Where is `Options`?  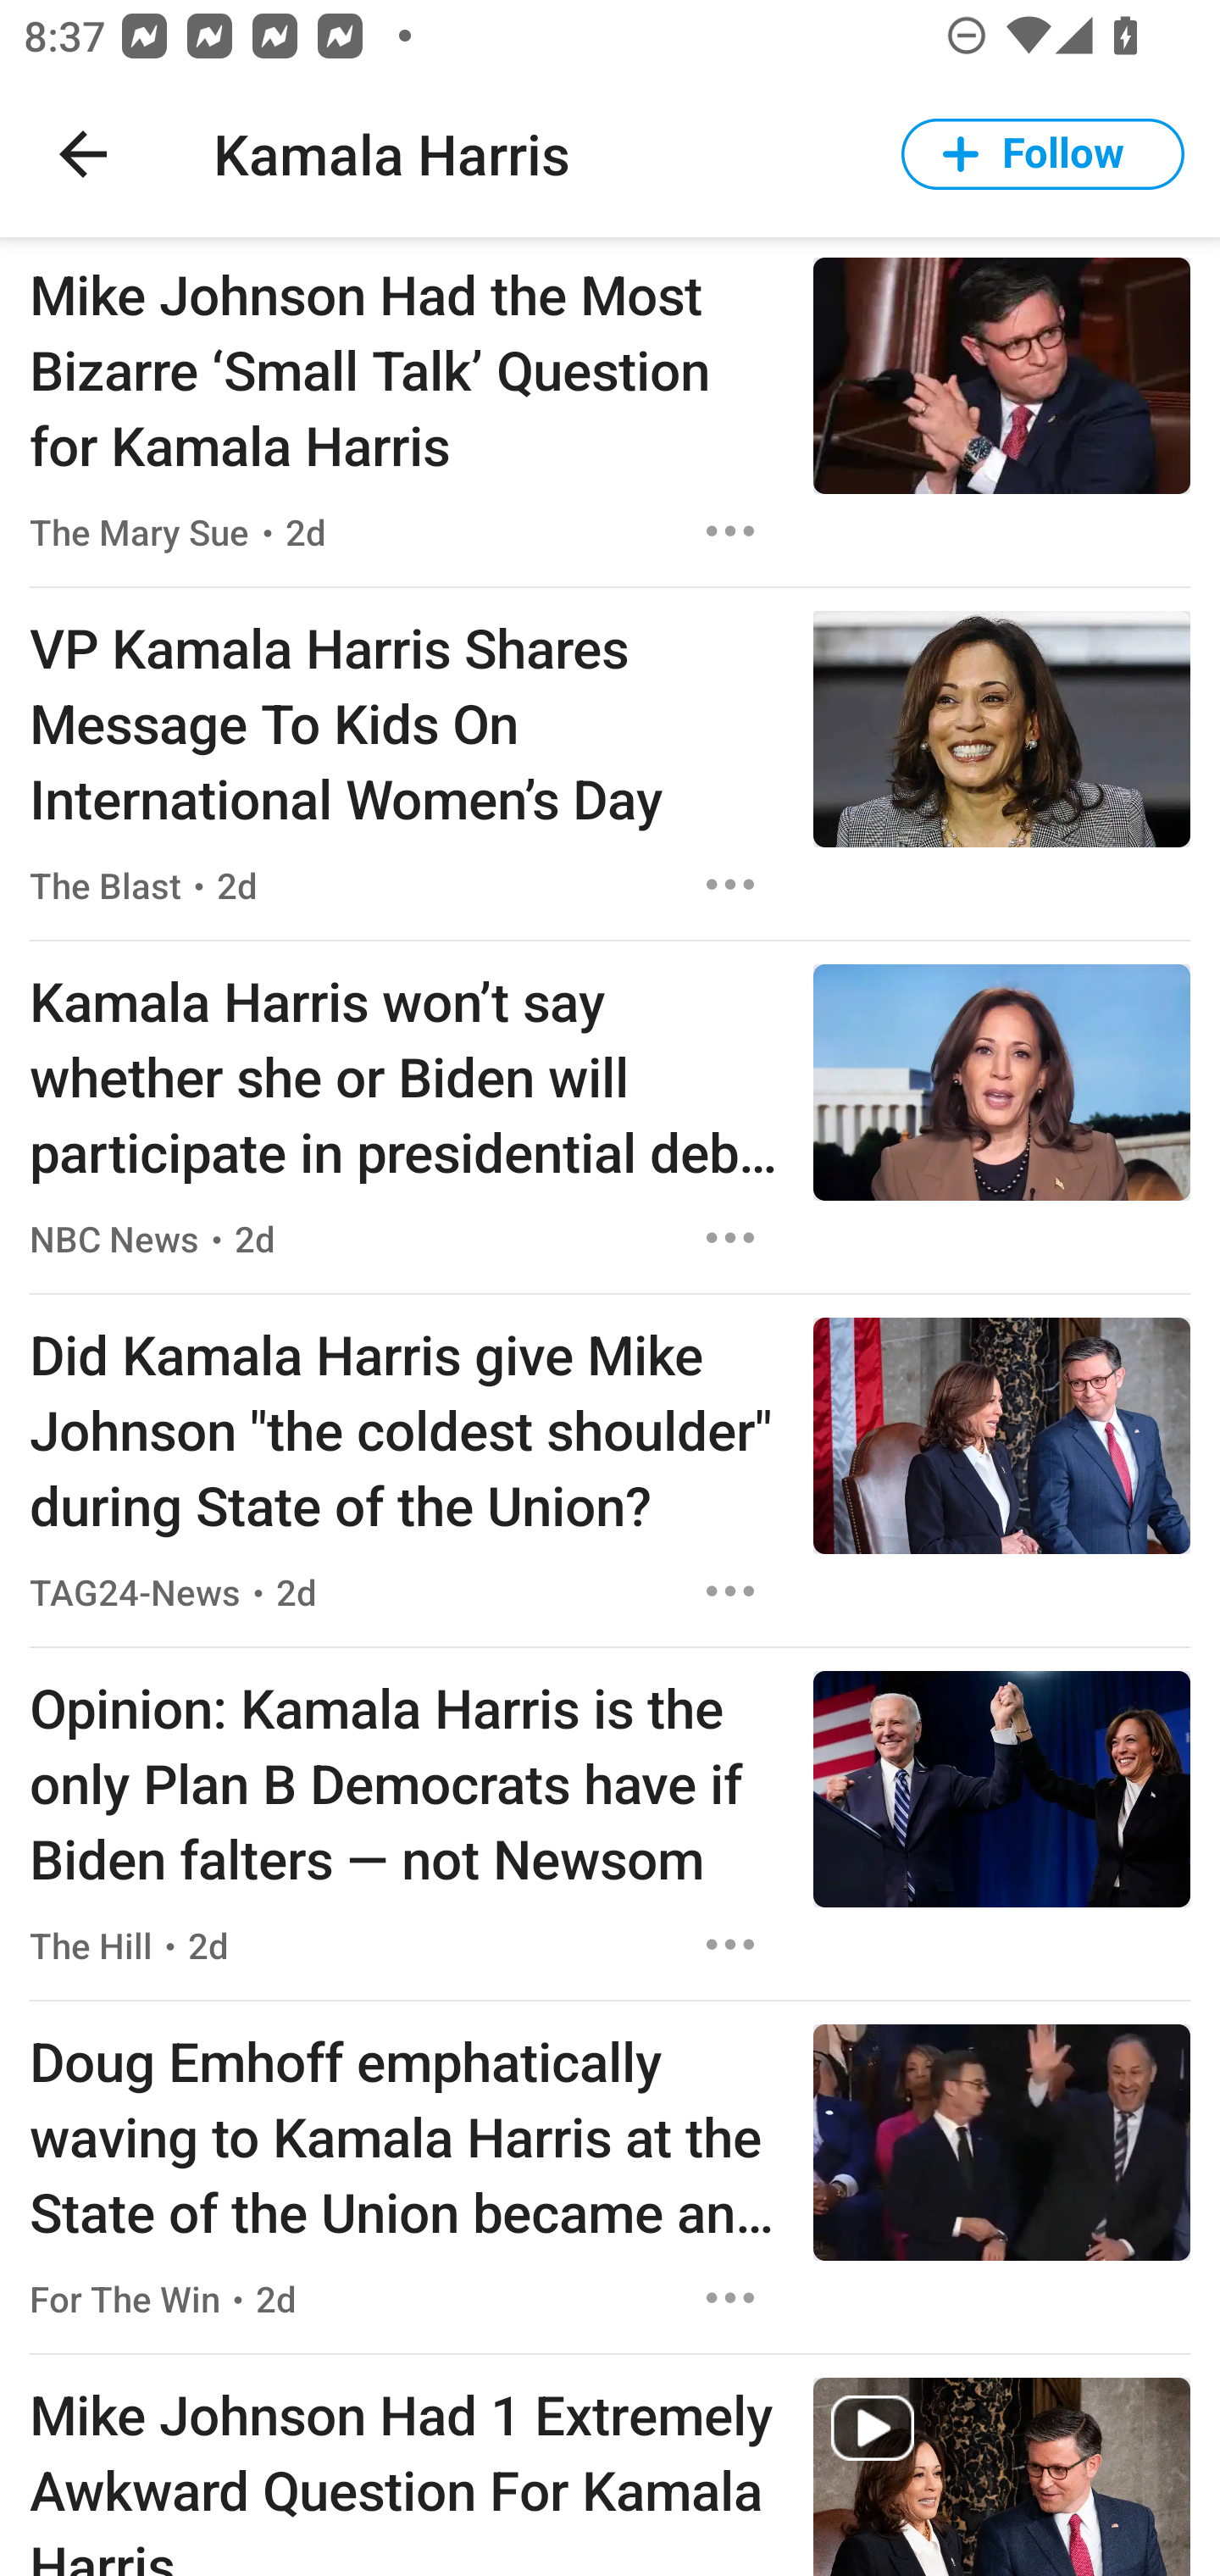
Options is located at coordinates (730, 1944).